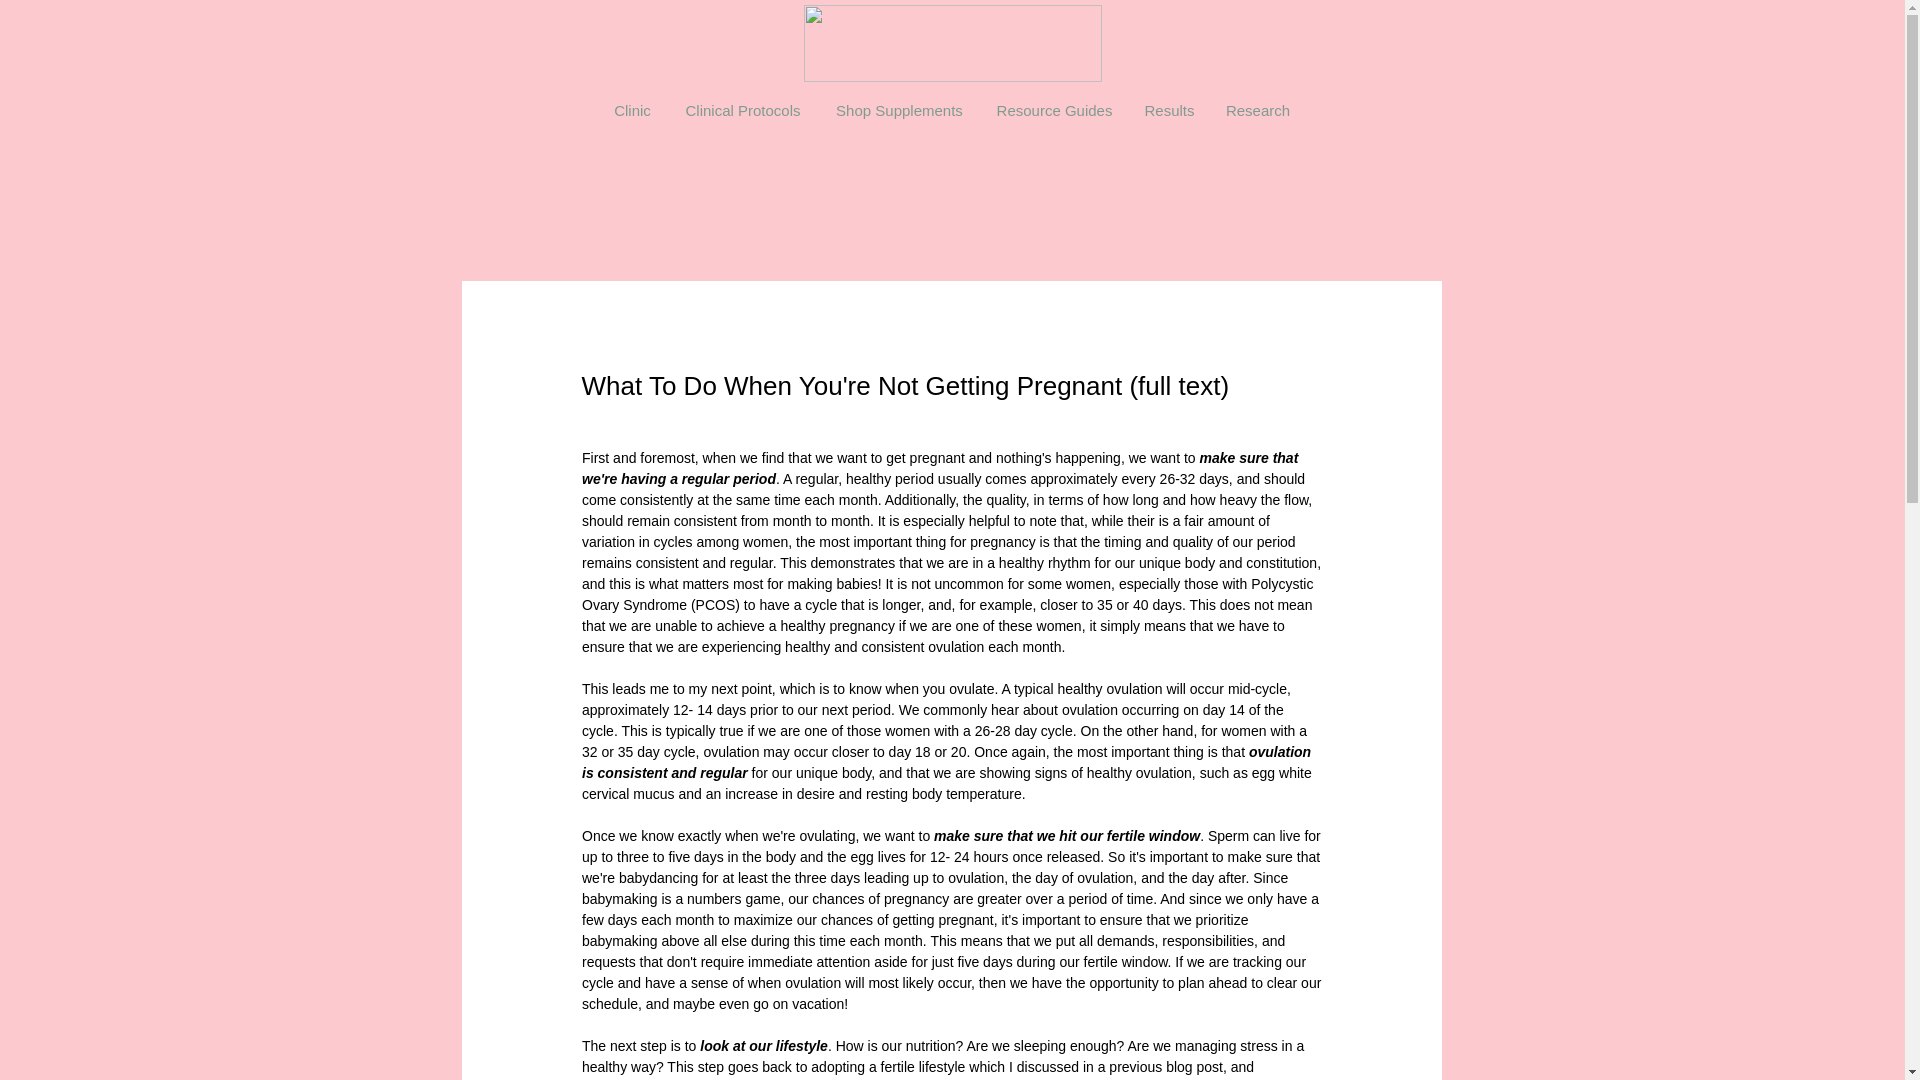  What do you see at coordinates (744, 111) in the screenshot?
I see `Clinical Protocols` at bounding box center [744, 111].